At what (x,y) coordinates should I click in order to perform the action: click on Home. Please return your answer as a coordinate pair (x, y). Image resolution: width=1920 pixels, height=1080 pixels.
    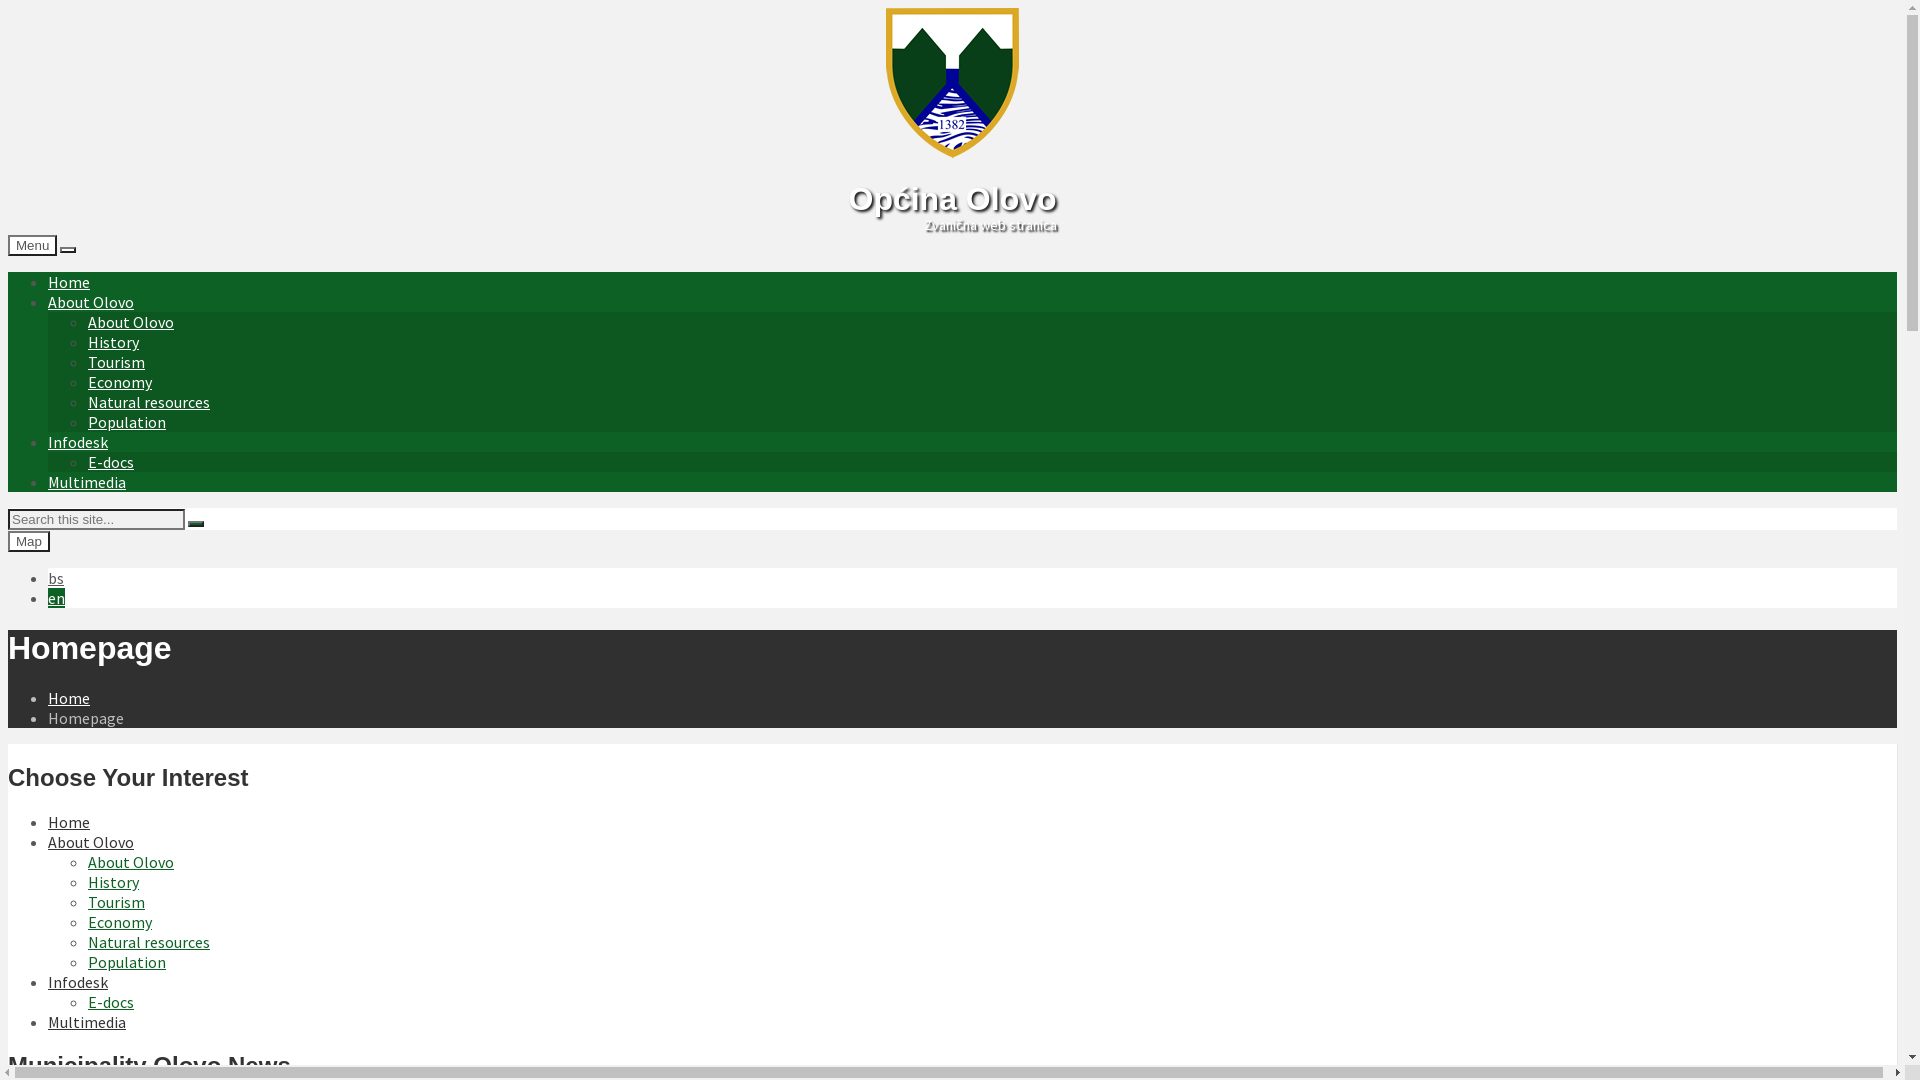
    Looking at the image, I should click on (69, 282).